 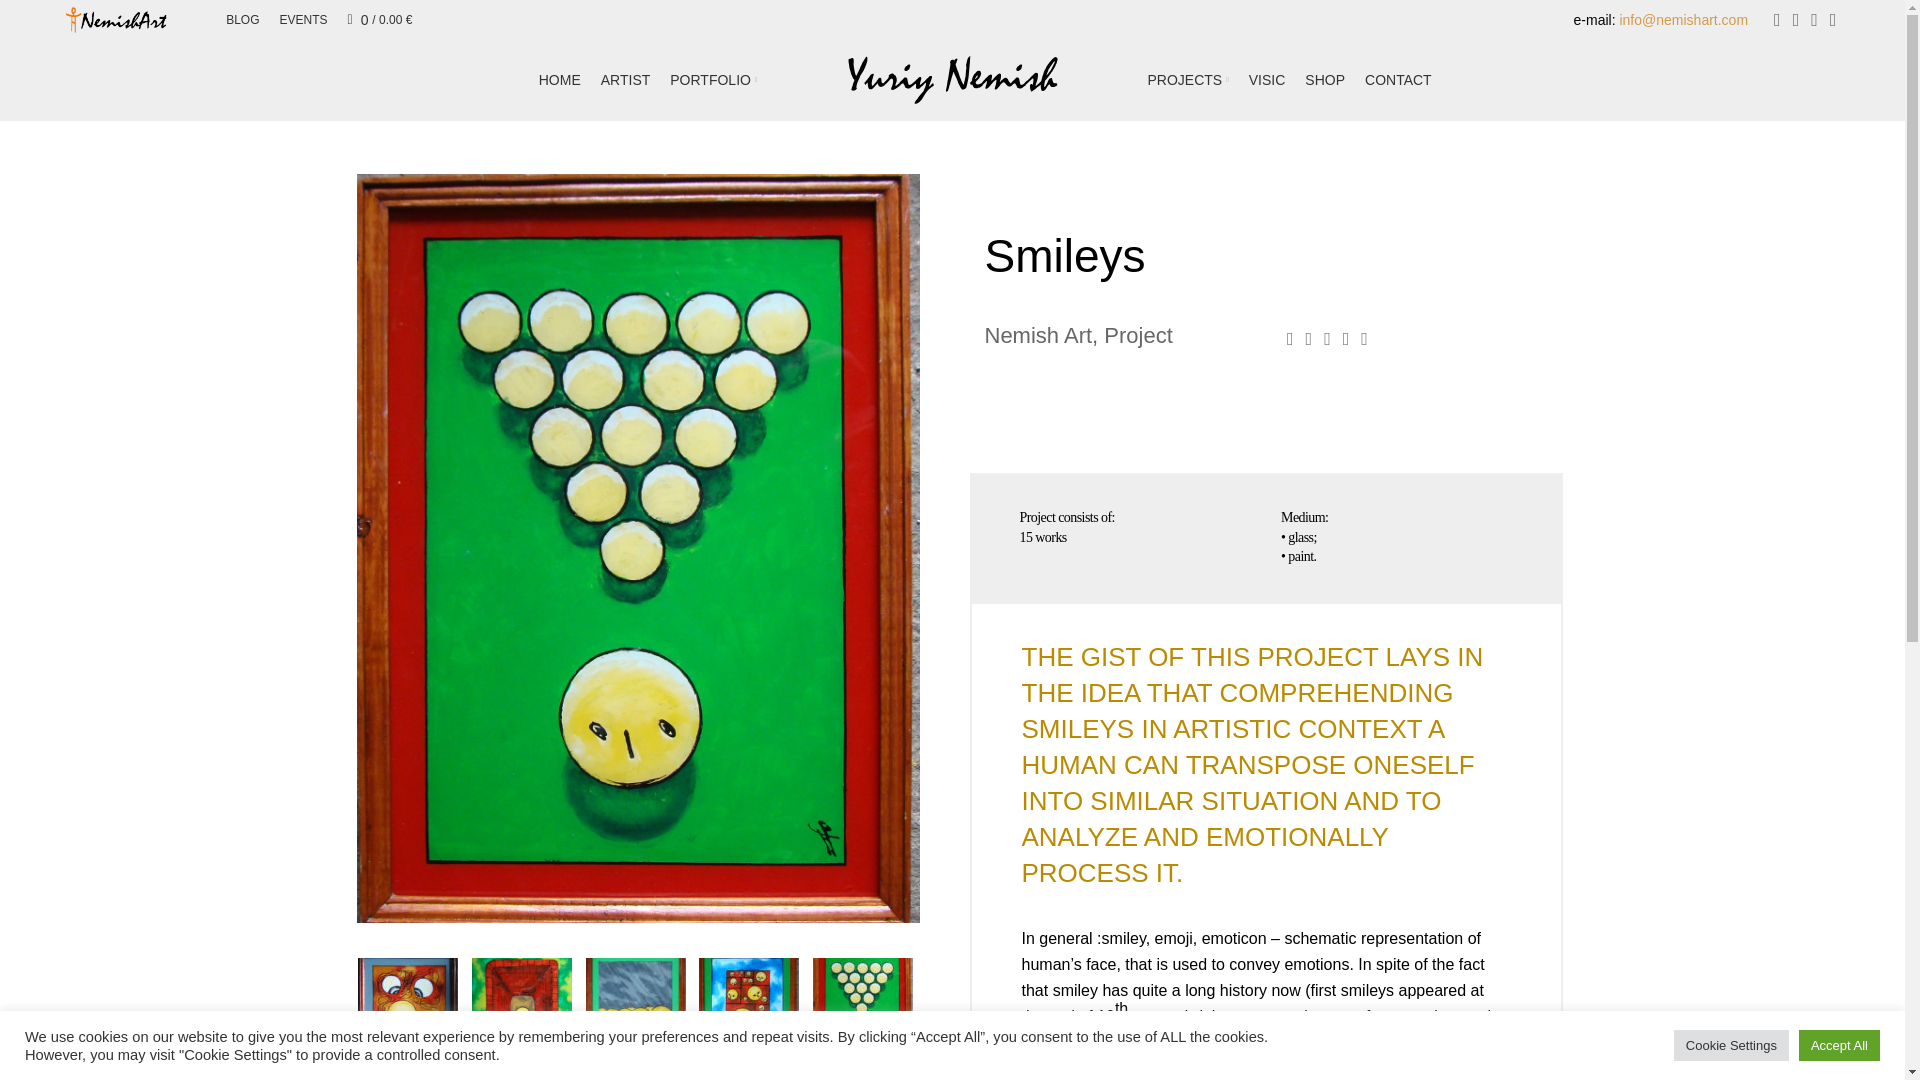 I want to click on EVENTS, so click(x=304, y=20).